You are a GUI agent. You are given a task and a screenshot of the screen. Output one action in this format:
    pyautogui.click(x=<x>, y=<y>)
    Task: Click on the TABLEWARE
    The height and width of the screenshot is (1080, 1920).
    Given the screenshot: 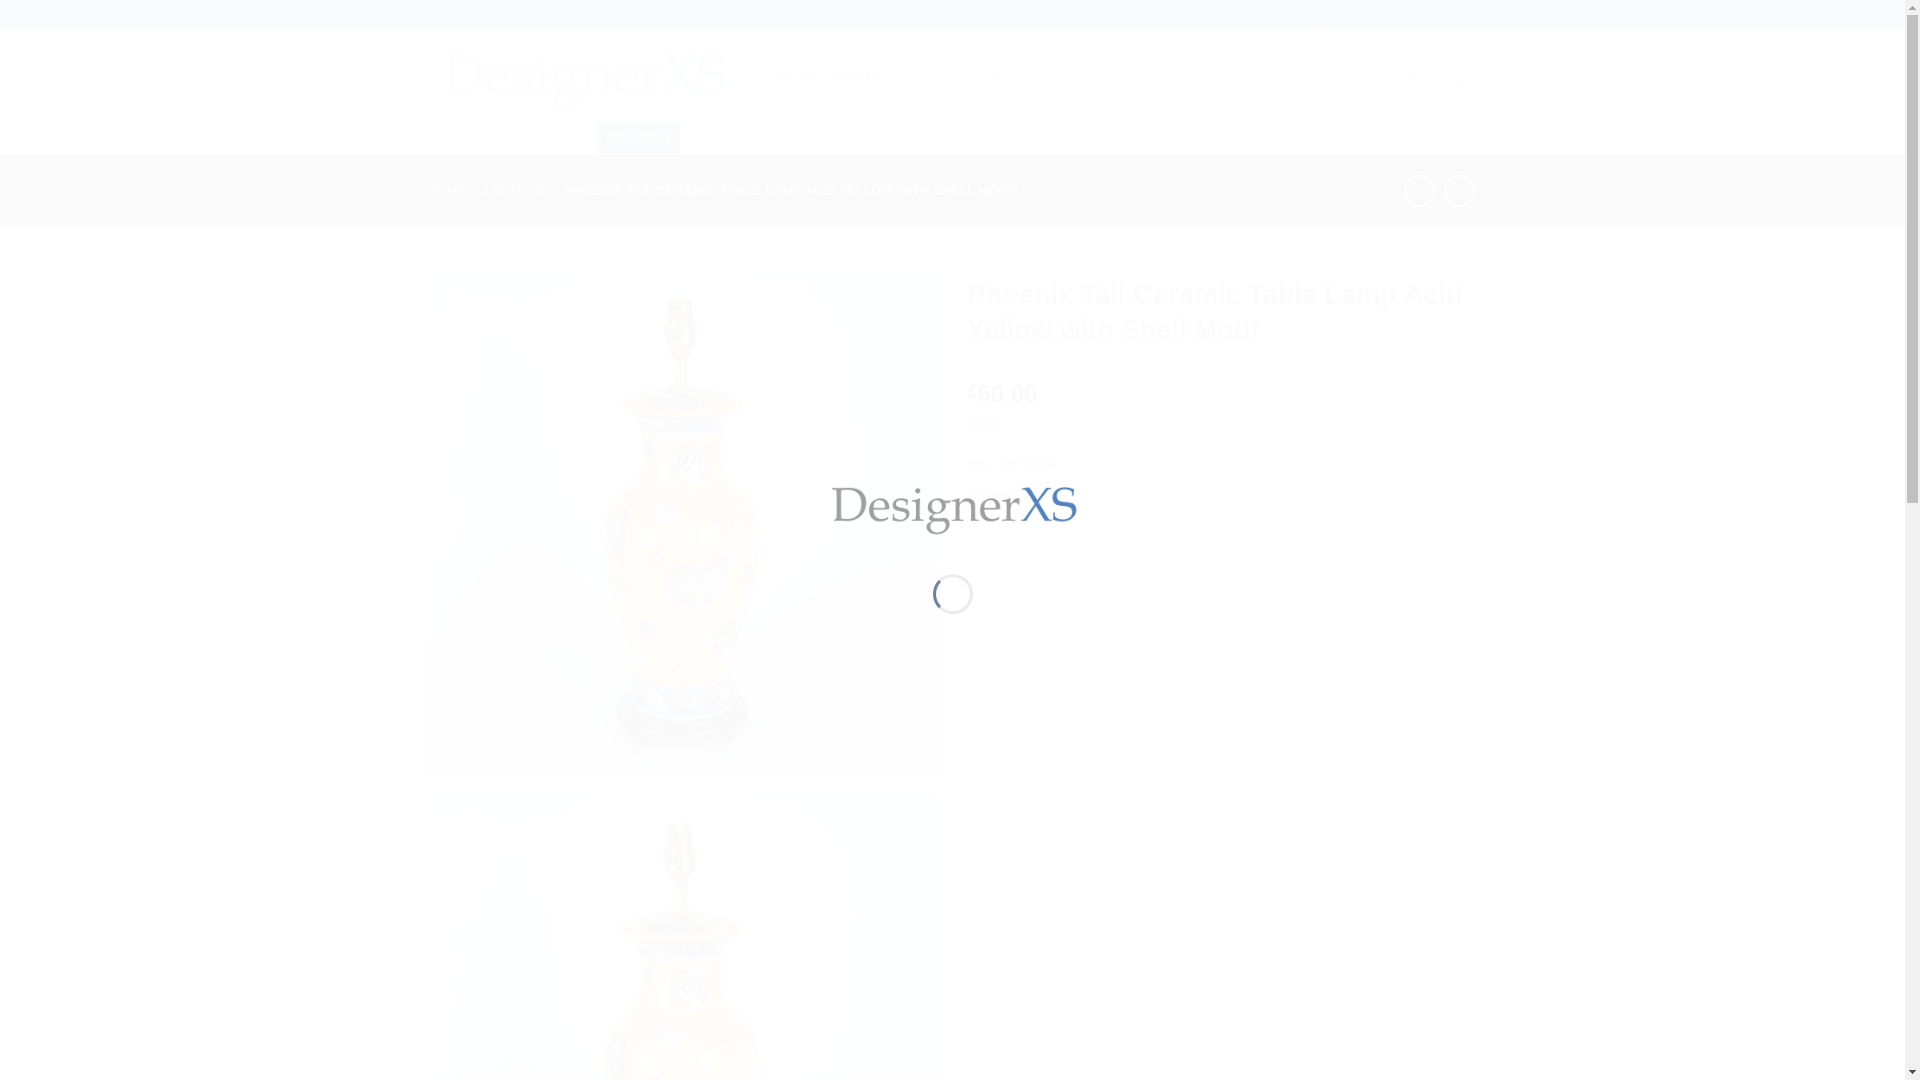 What is the action you would take?
    pyautogui.click(x=484, y=138)
    